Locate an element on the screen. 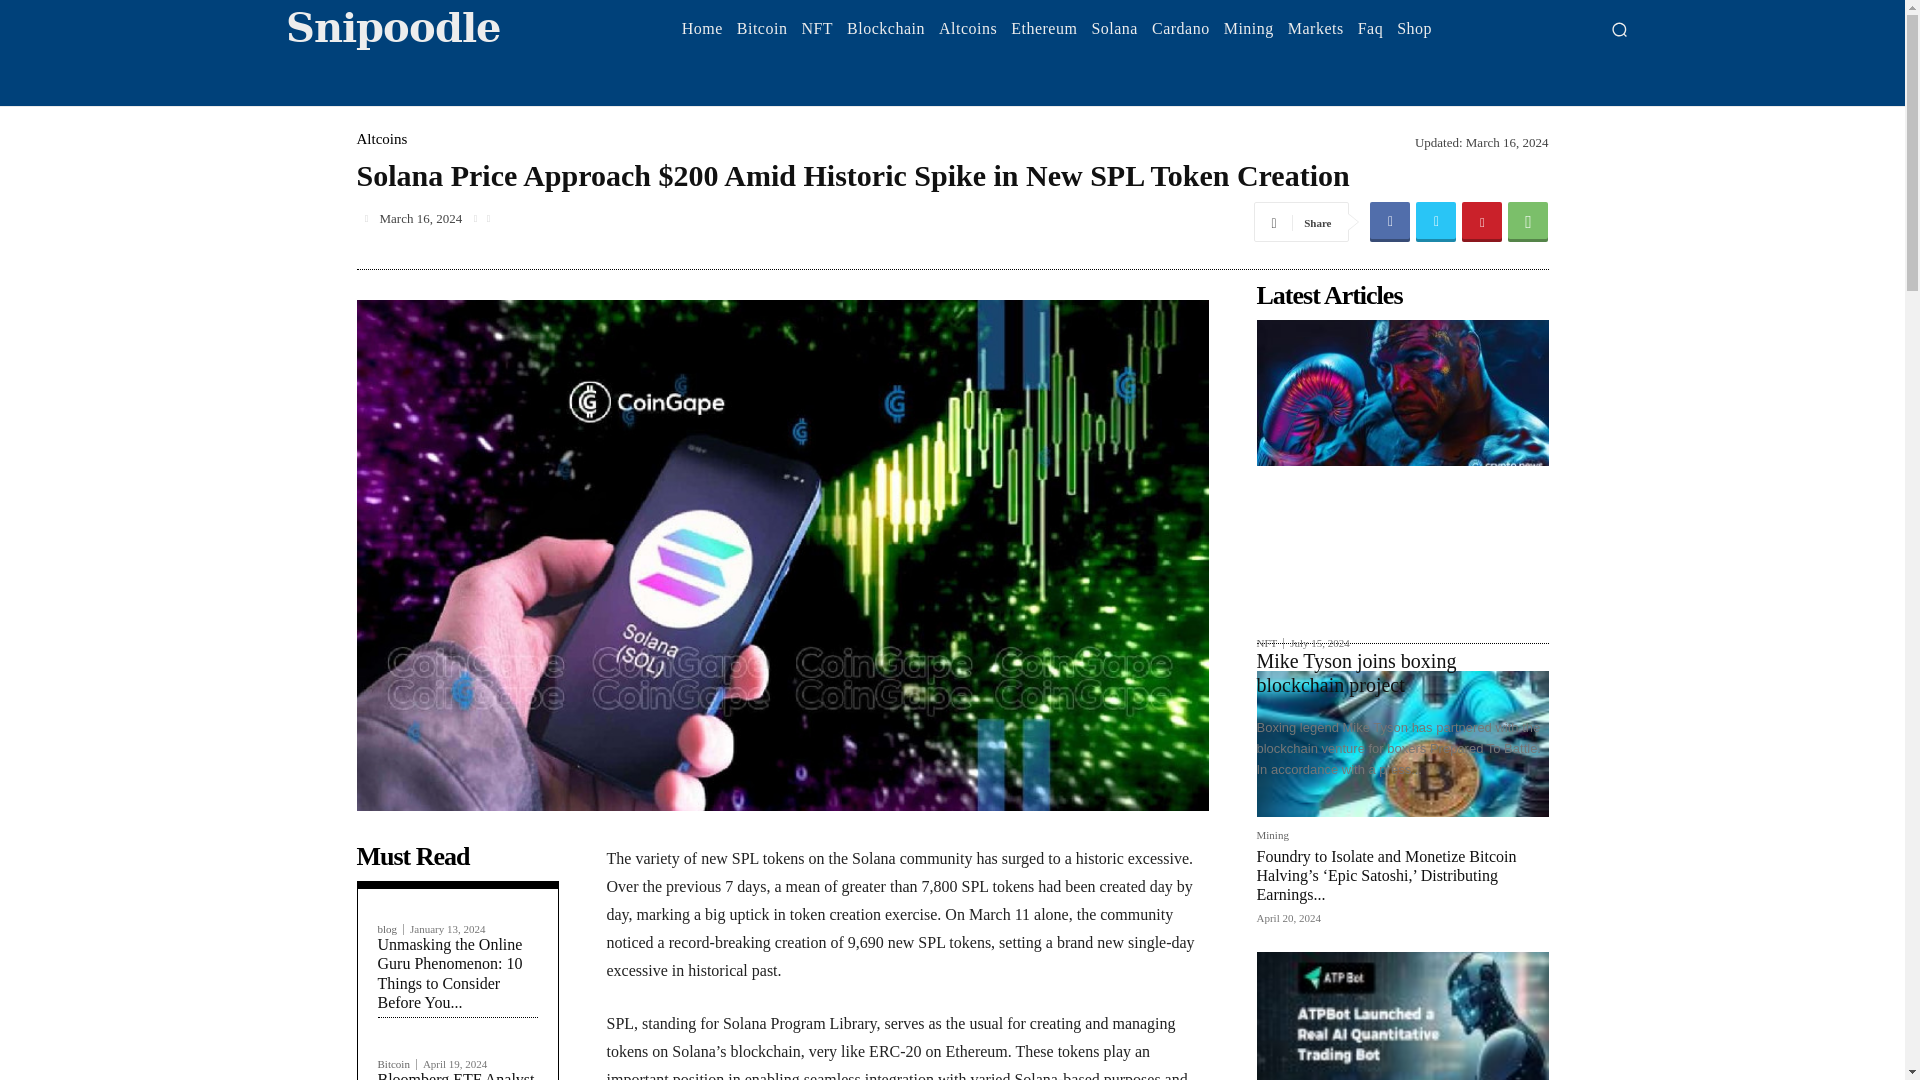  Facebook is located at coordinates (1390, 221).